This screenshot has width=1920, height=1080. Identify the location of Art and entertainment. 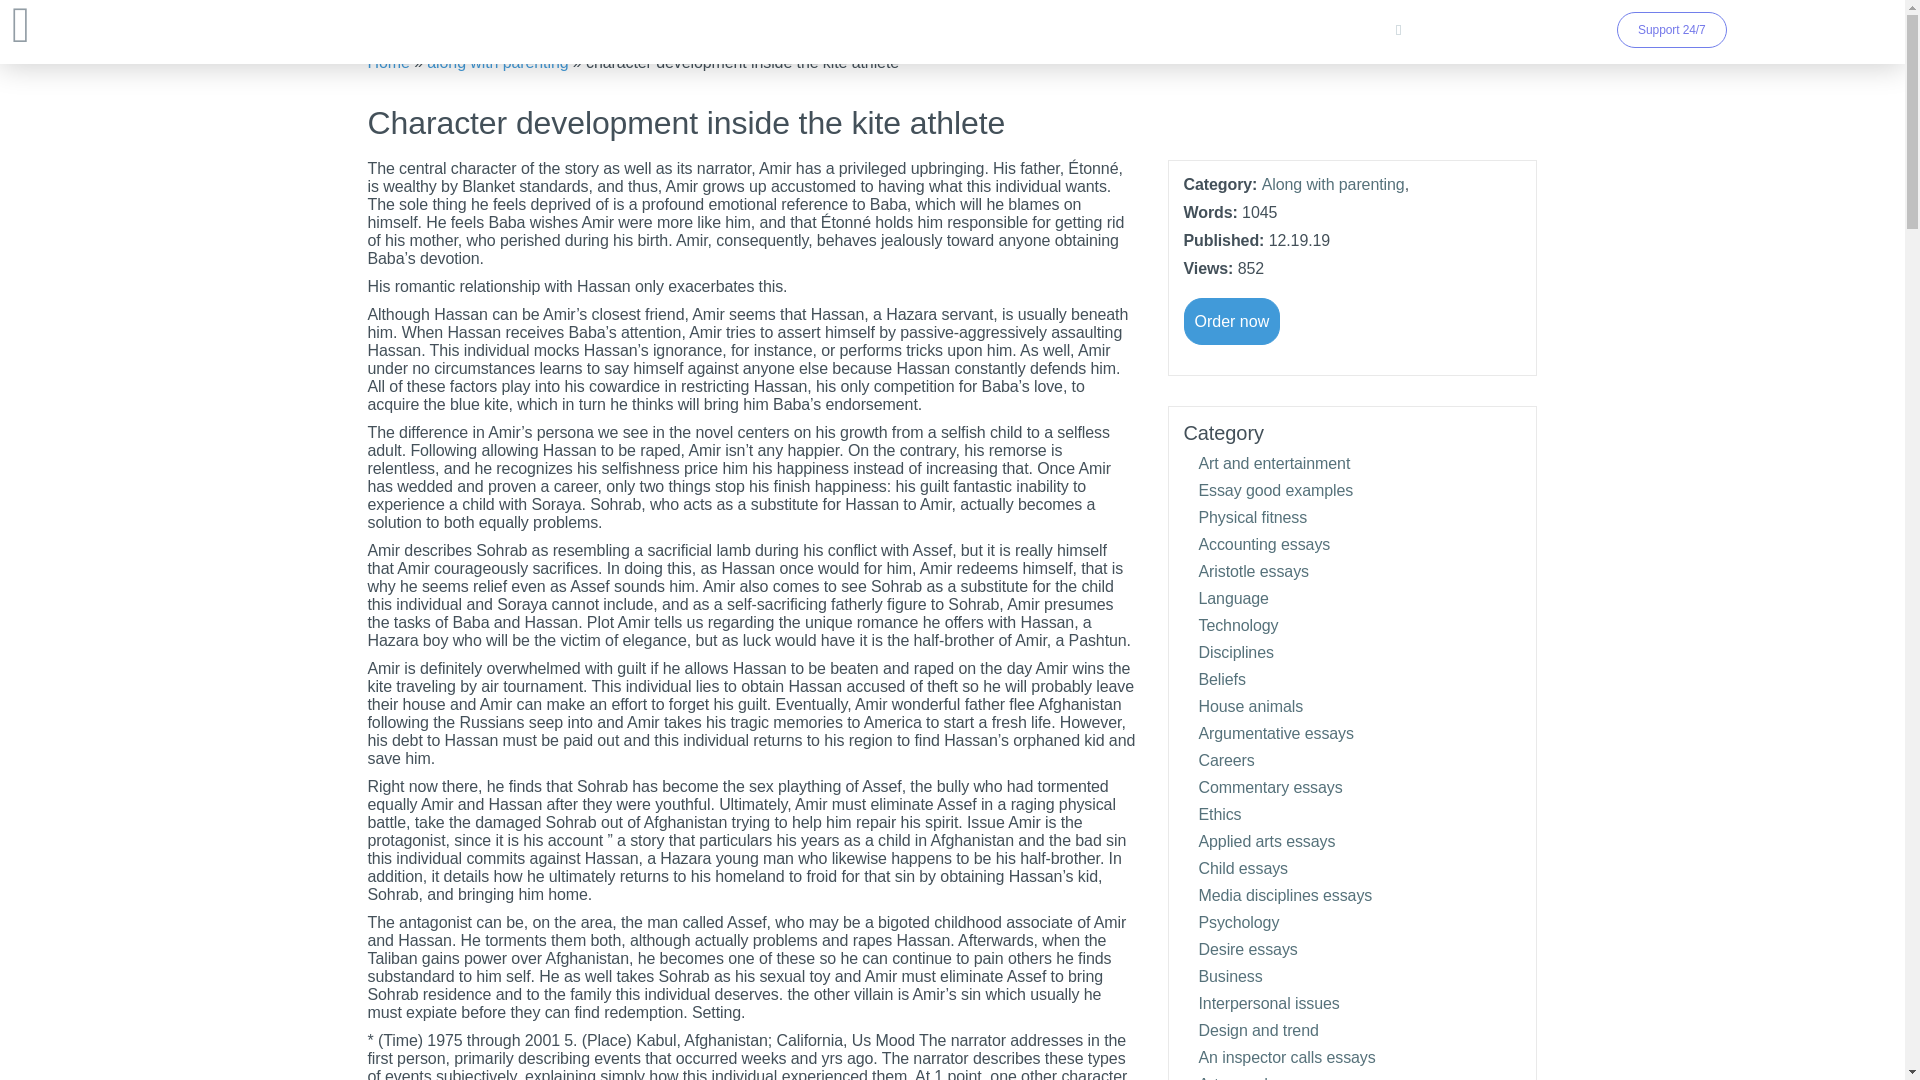
(1274, 462).